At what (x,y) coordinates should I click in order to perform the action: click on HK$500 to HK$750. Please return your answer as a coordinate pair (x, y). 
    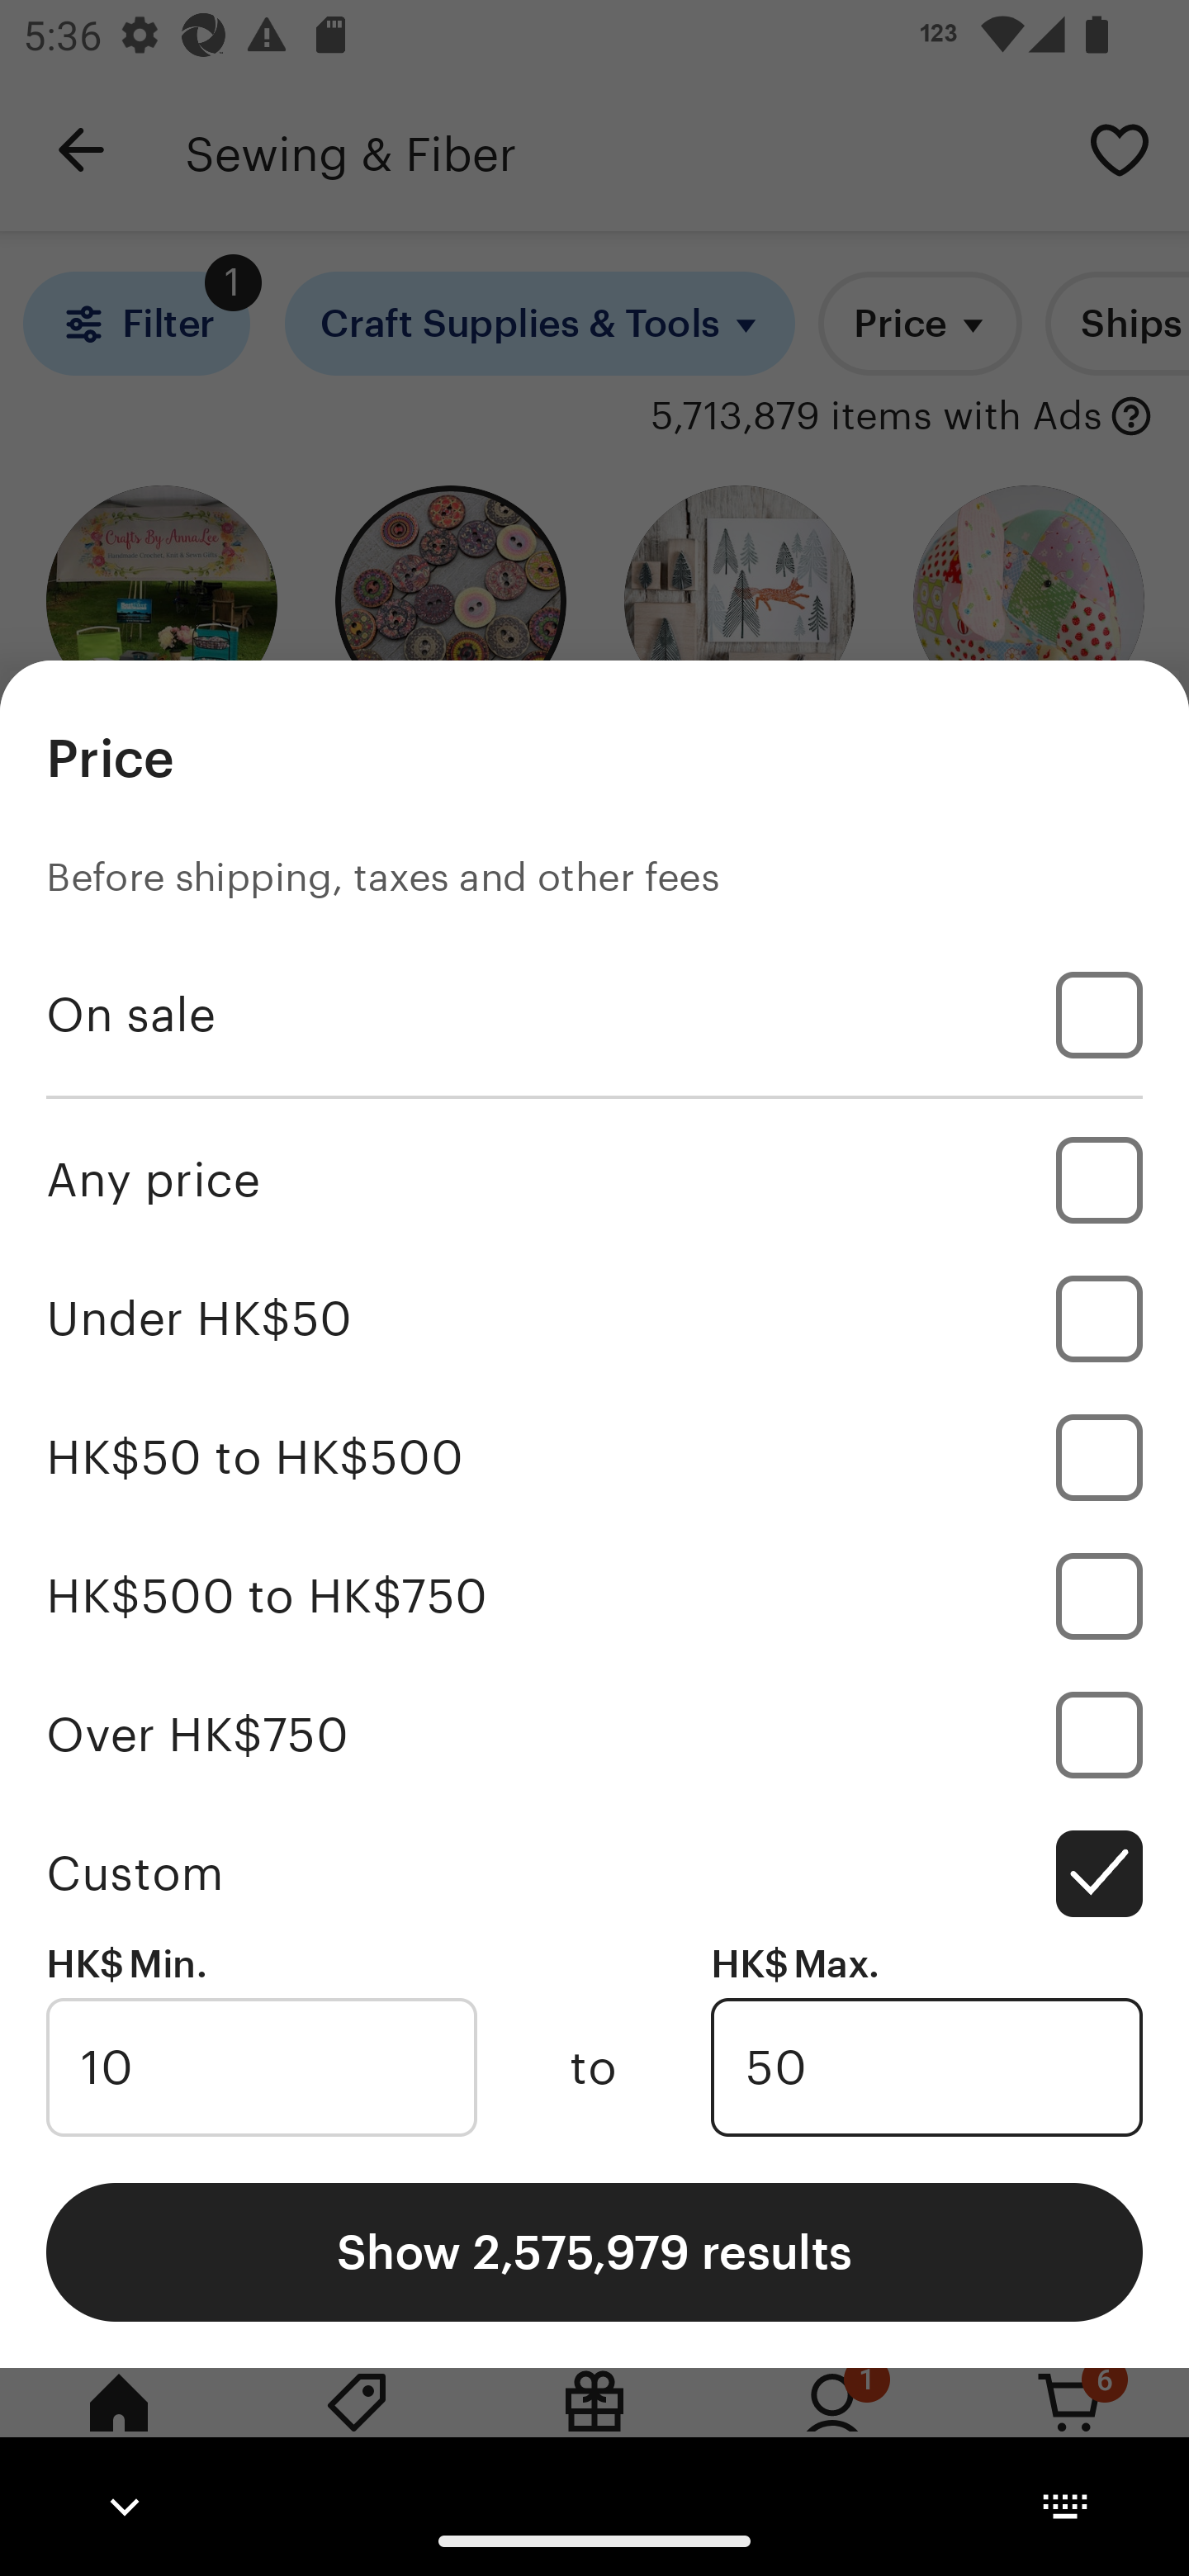
    Looking at the image, I should click on (594, 1595).